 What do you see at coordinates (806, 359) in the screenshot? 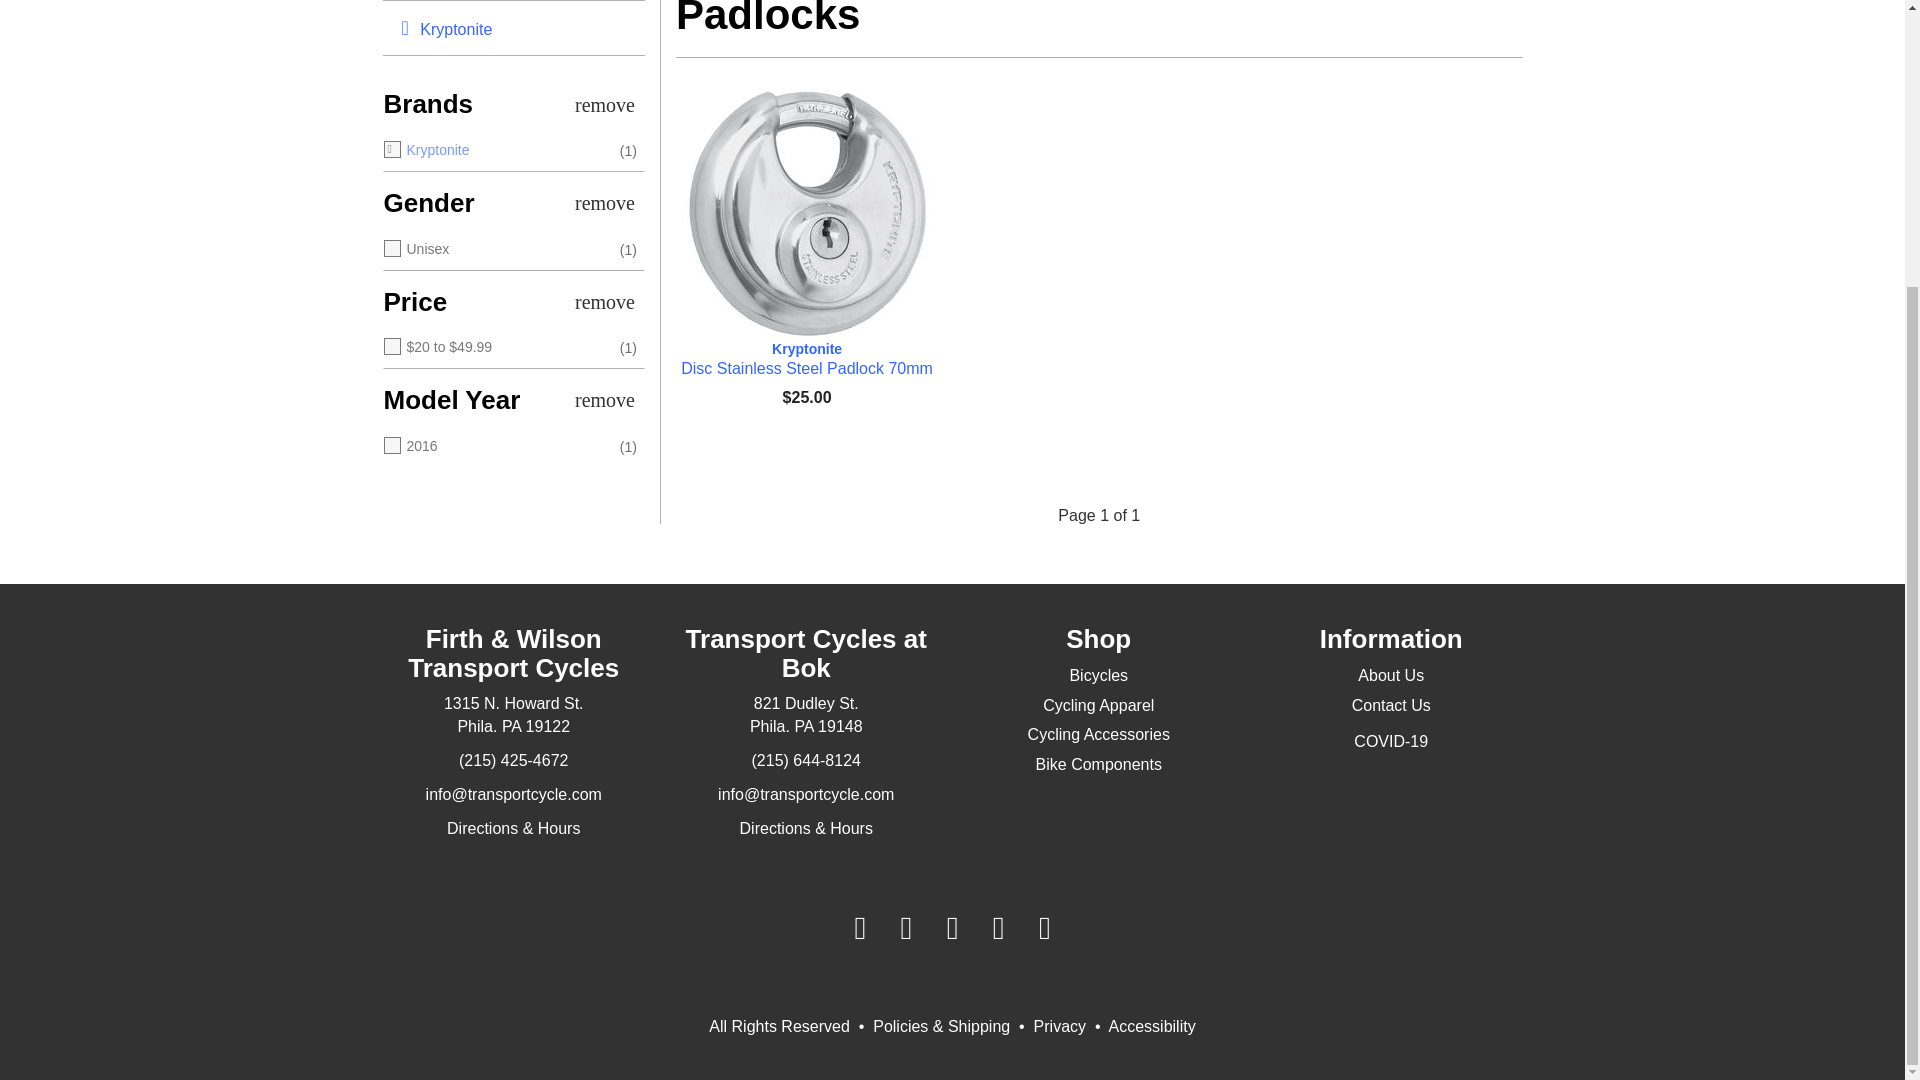
I see `Kryptonite Disc Stainless Steel Padlock 70mm` at bounding box center [806, 359].